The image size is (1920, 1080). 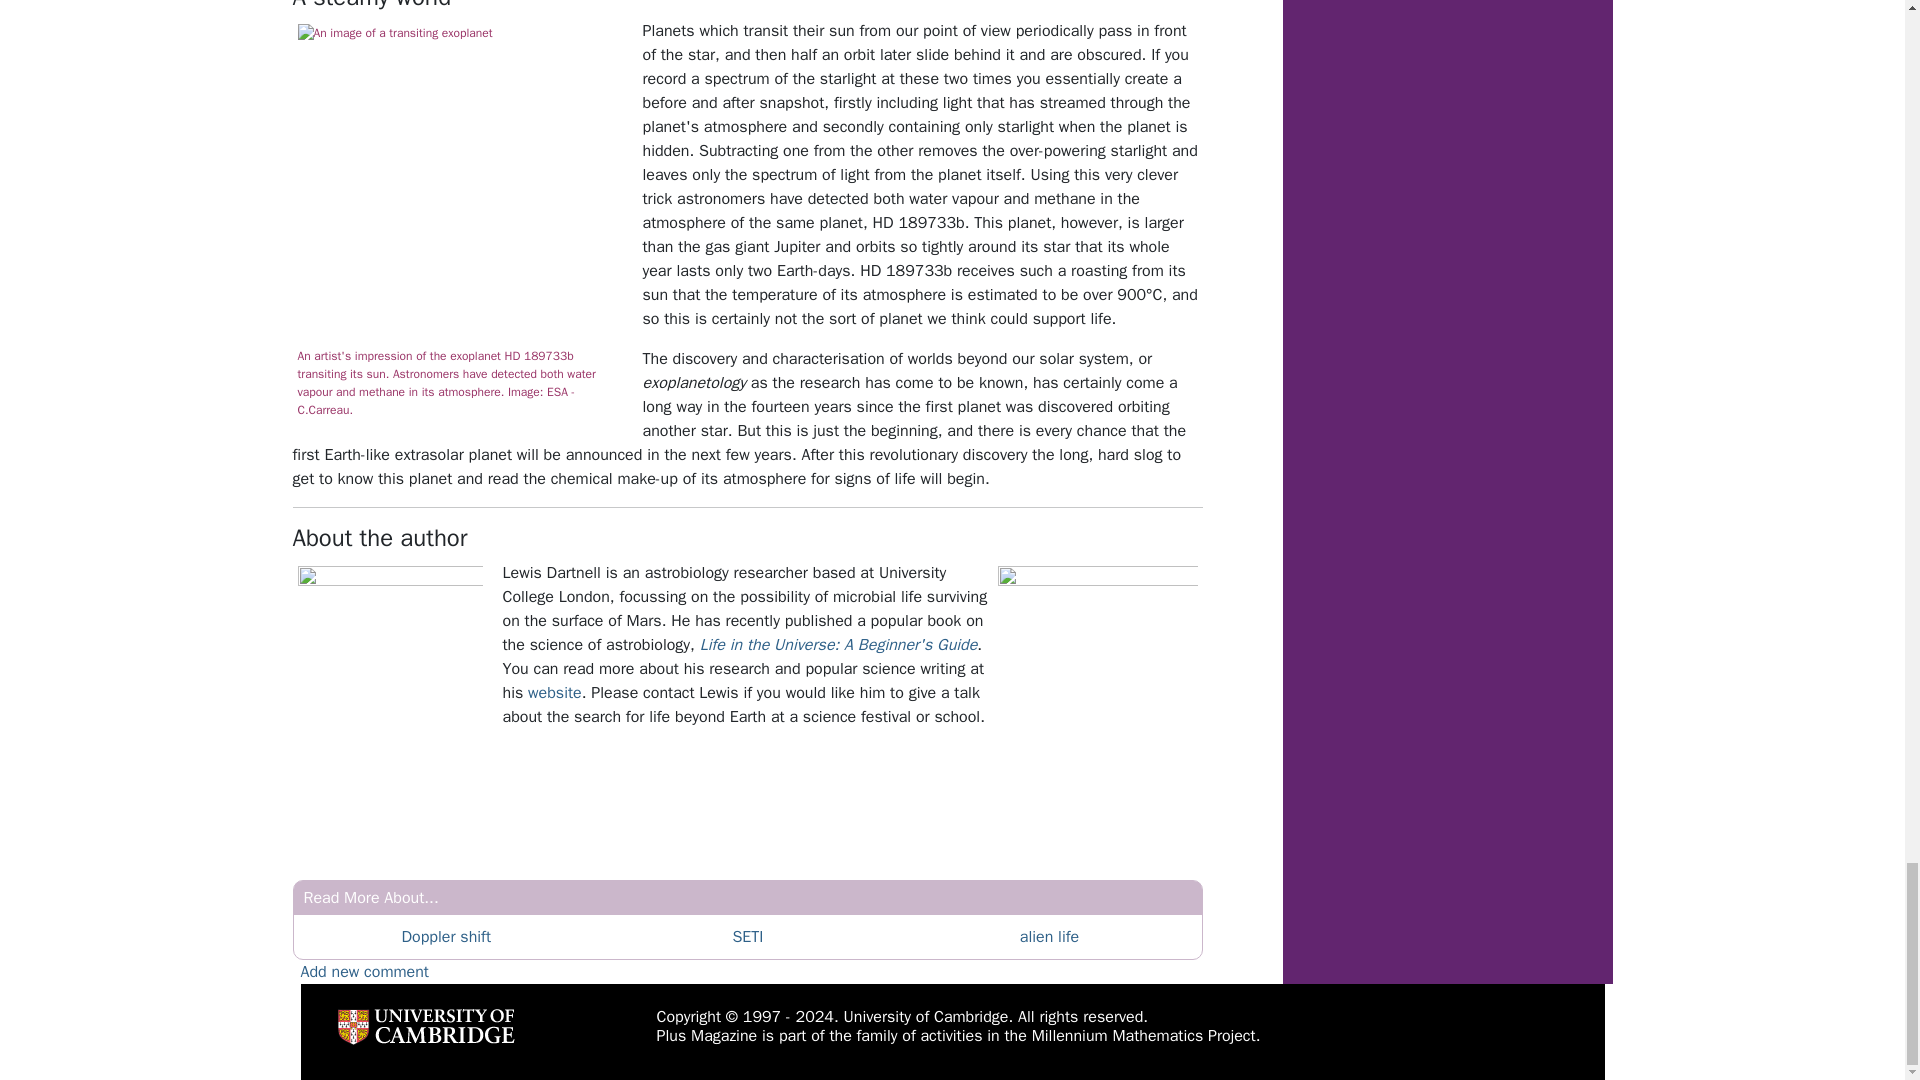 What do you see at coordinates (554, 692) in the screenshot?
I see `website` at bounding box center [554, 692].